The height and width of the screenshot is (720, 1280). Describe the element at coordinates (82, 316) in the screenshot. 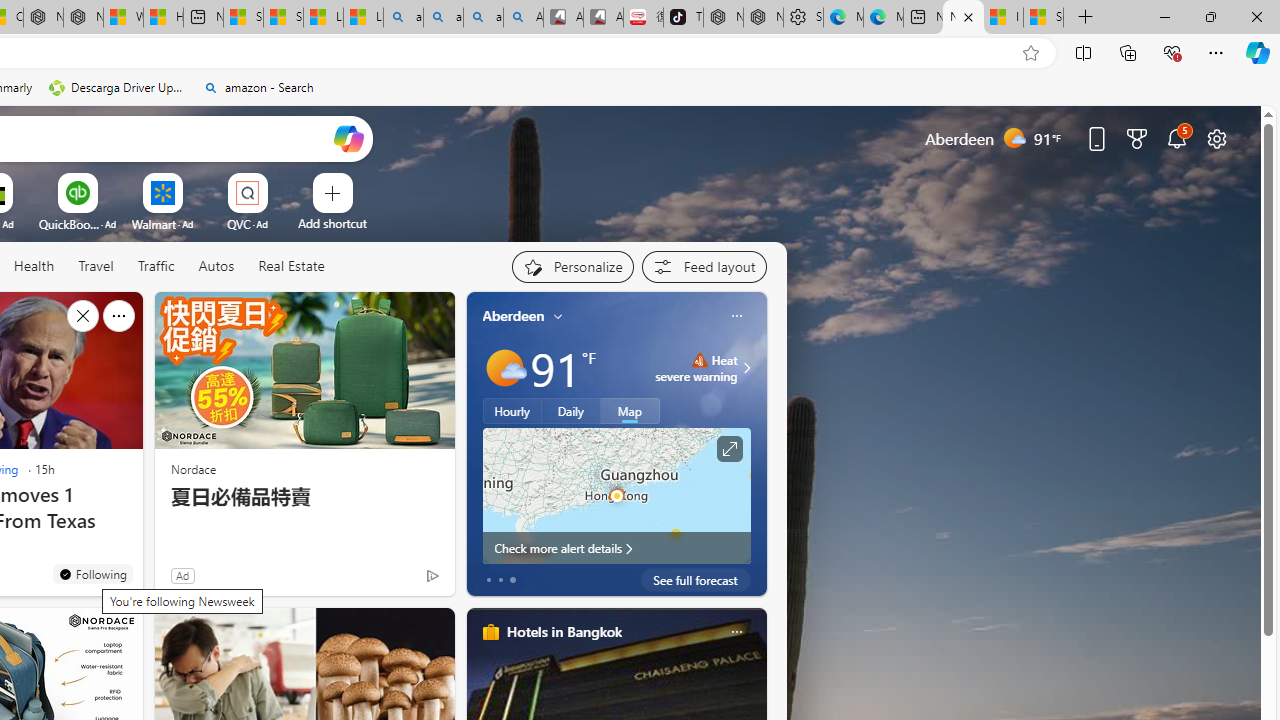

I see `Hide this story` at that location.